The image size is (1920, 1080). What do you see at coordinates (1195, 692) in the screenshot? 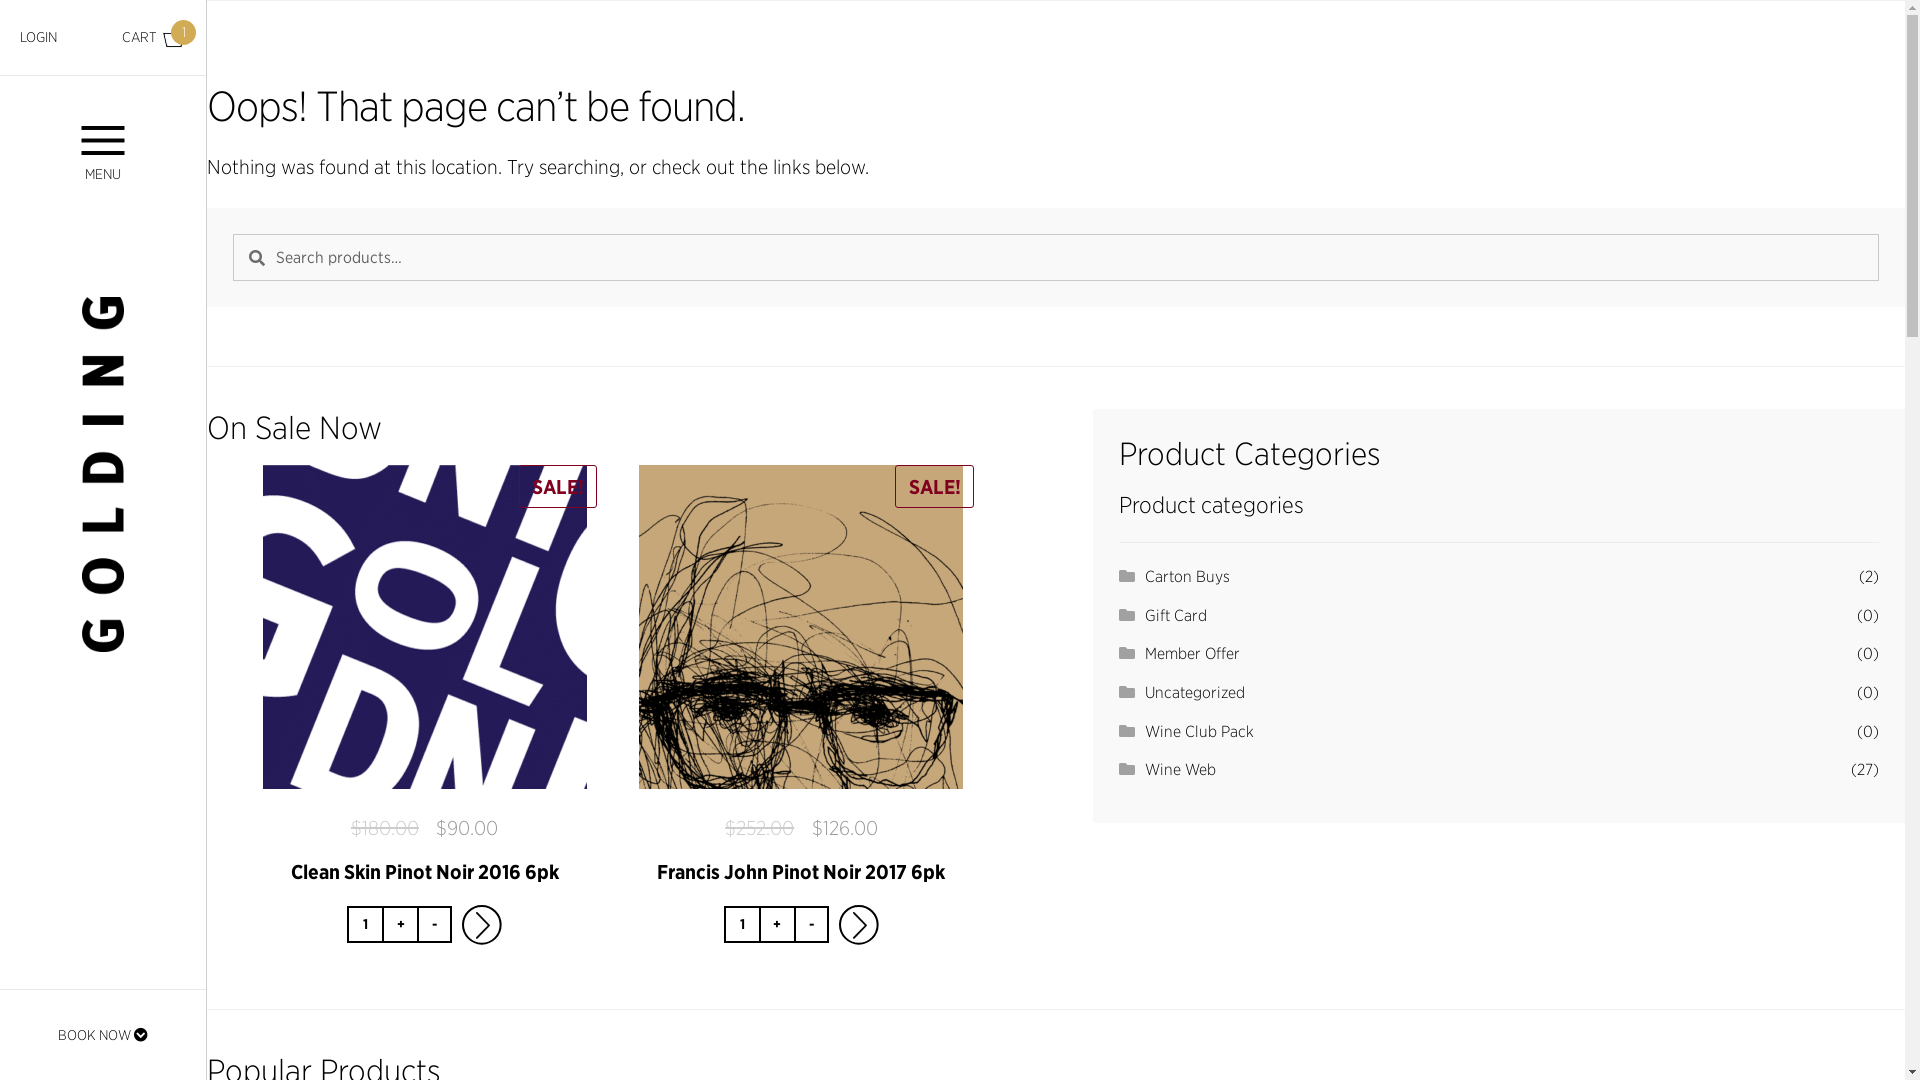
I see `Uncategorized` at bounding box center [1195, 692].